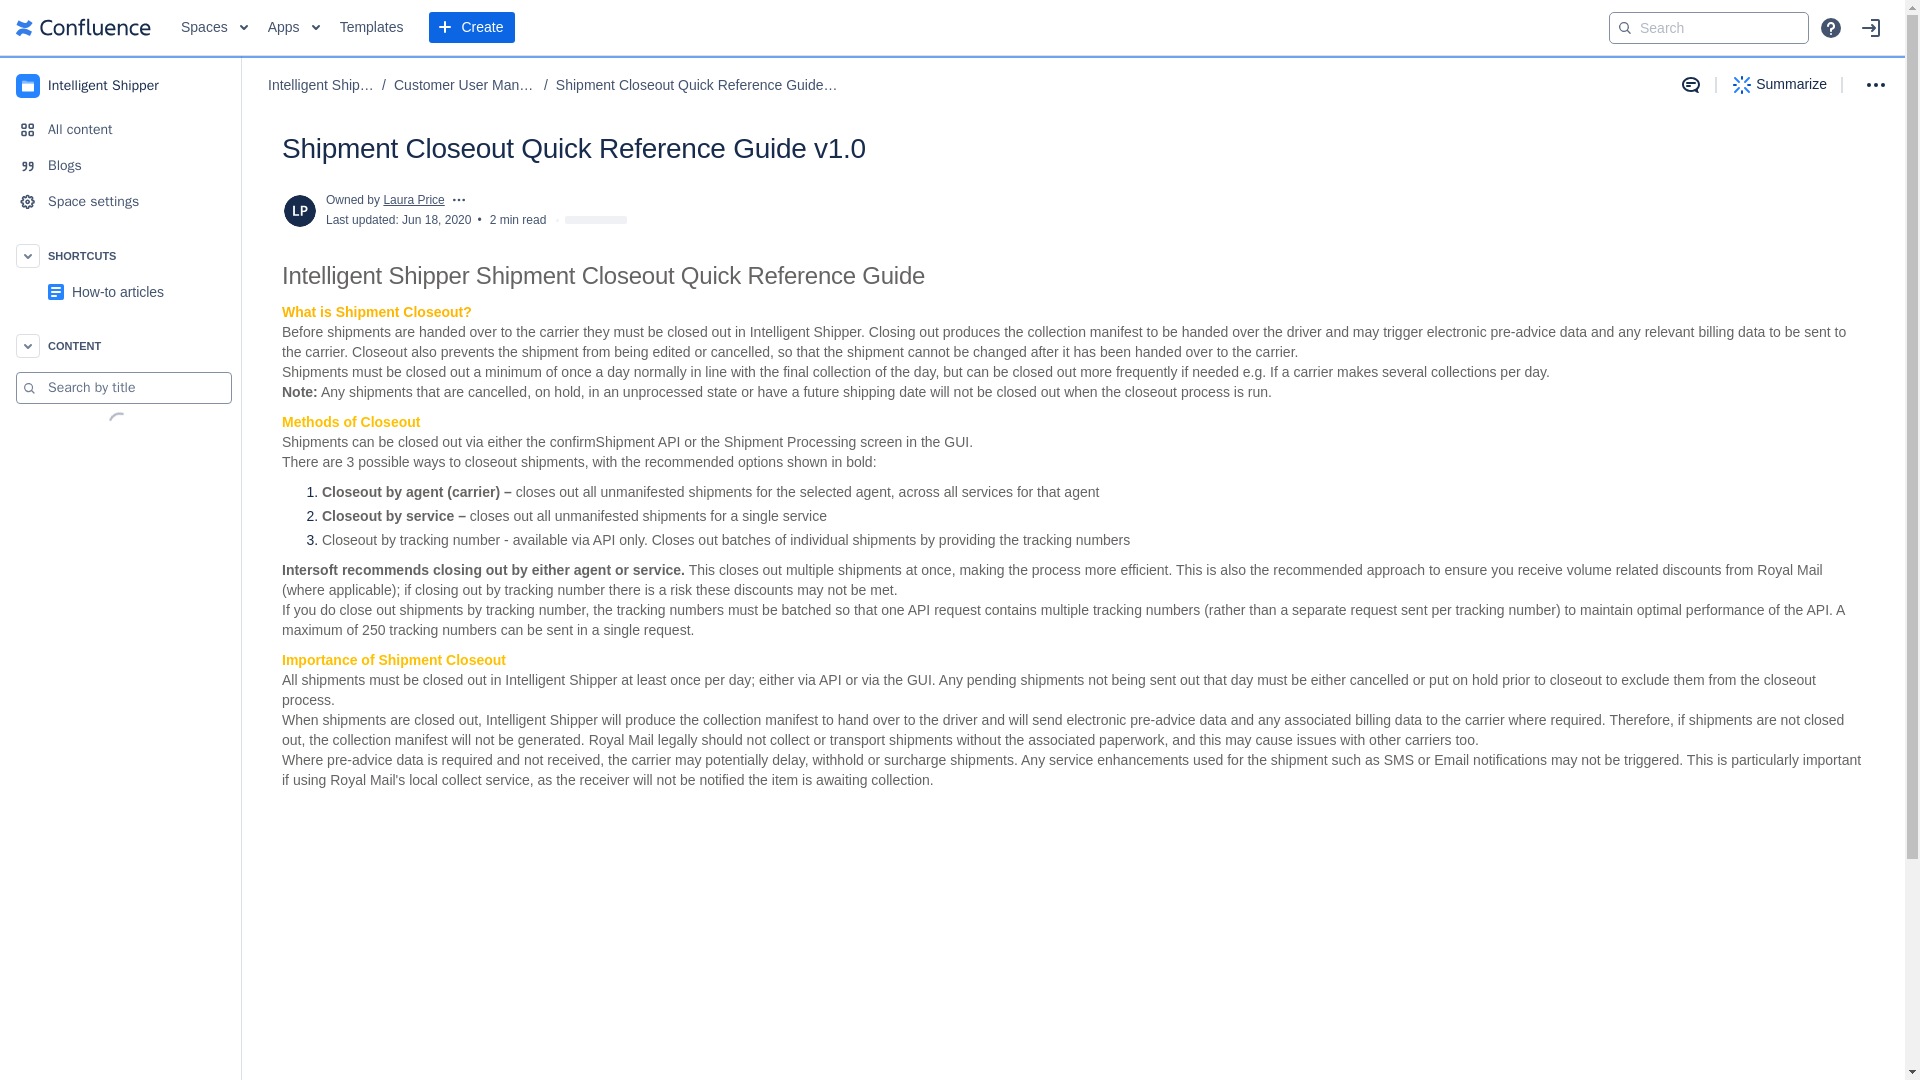 This screenshot has height=1080, width=1920. What do you see at coordinates (471, 28) in the screenshot?
I see `Create` at bounding box center [471, 28].